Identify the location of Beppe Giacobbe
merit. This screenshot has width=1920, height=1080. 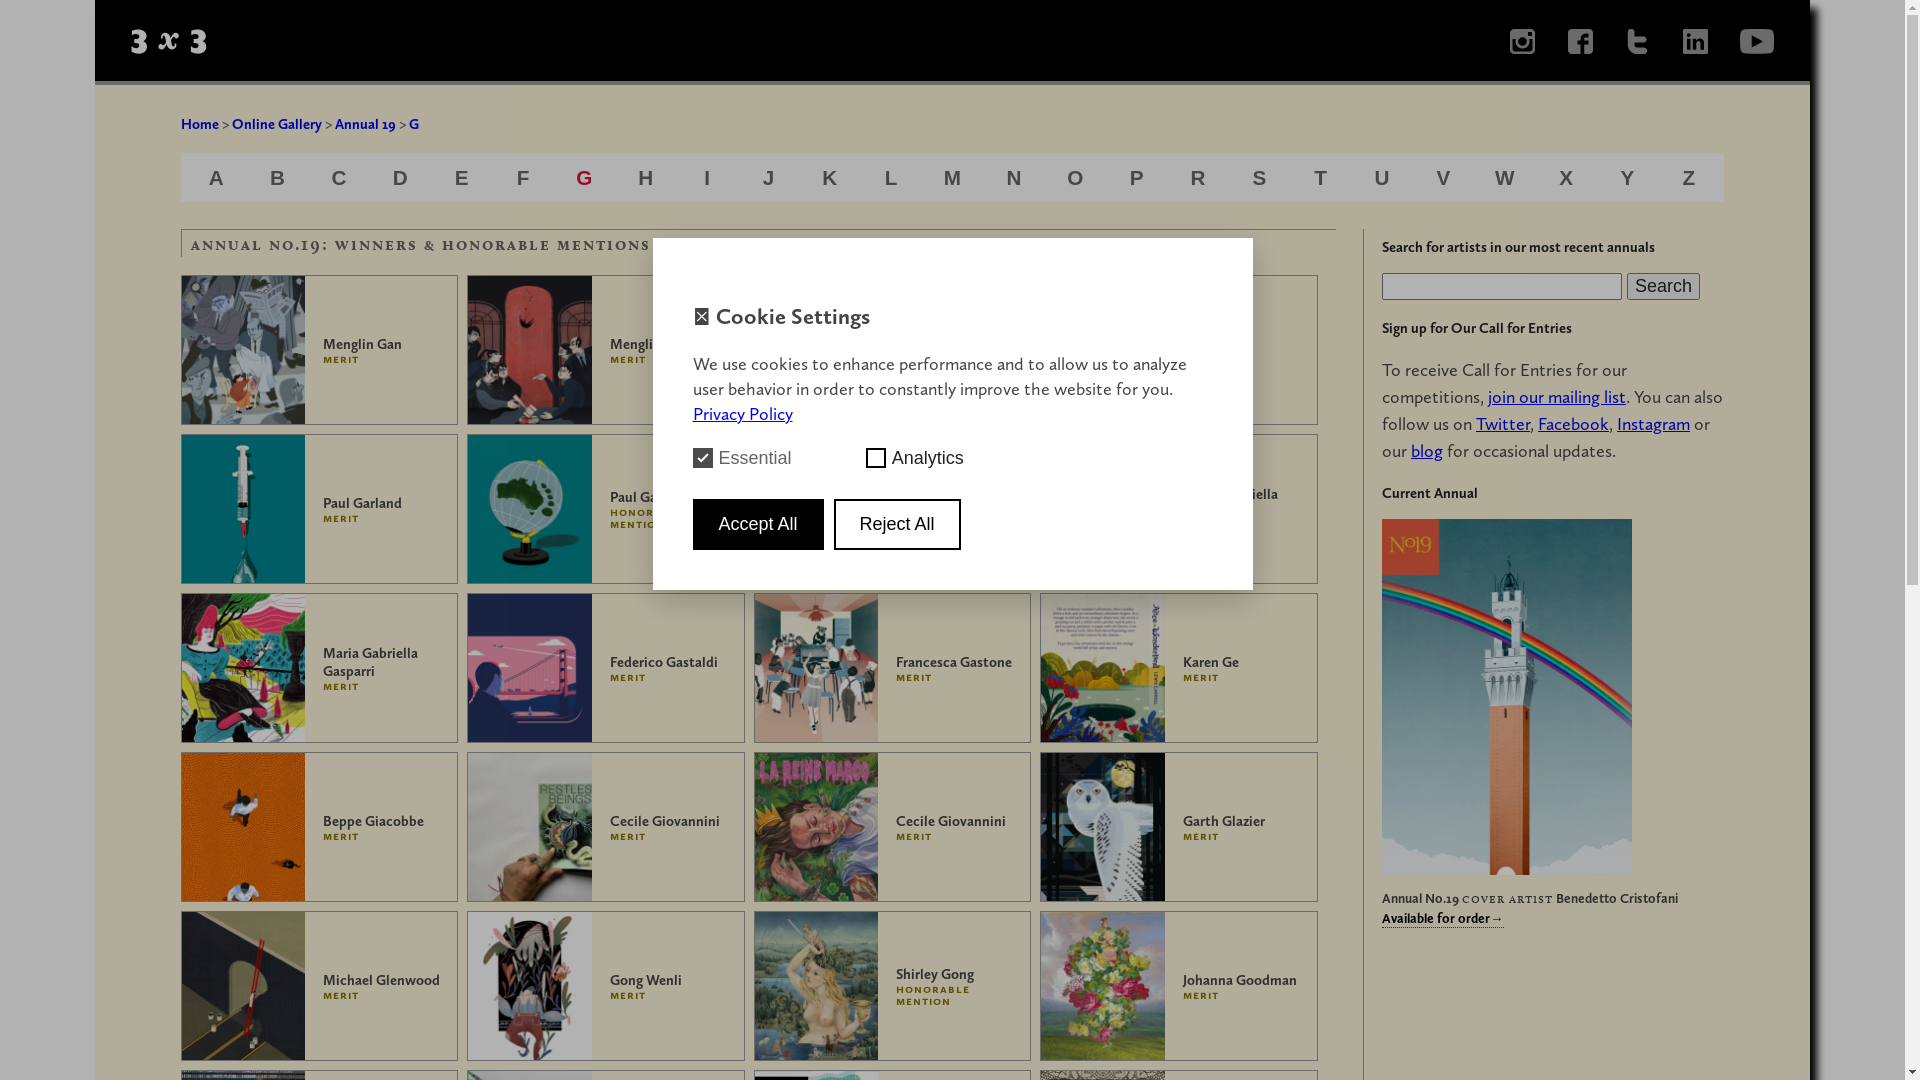
(320, 827).